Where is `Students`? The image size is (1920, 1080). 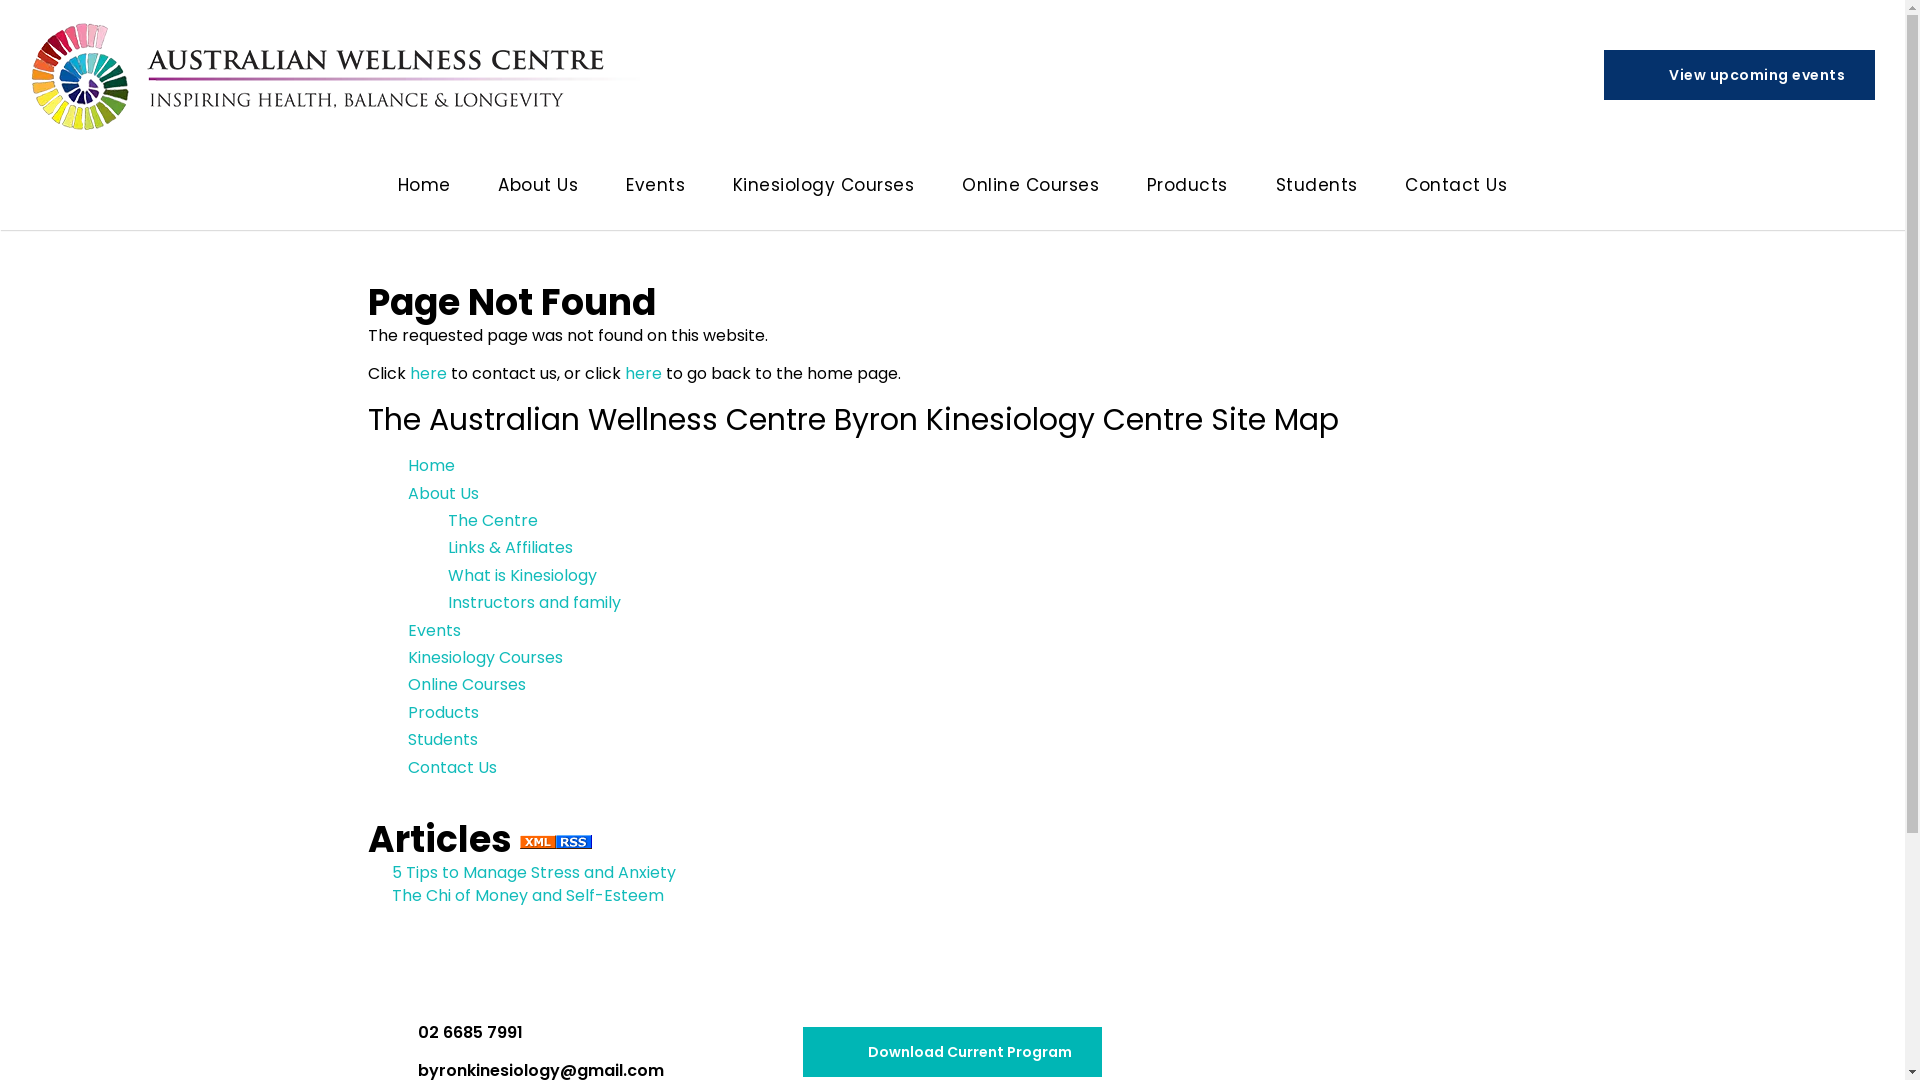
Students is located at coordinates (1317, 190).